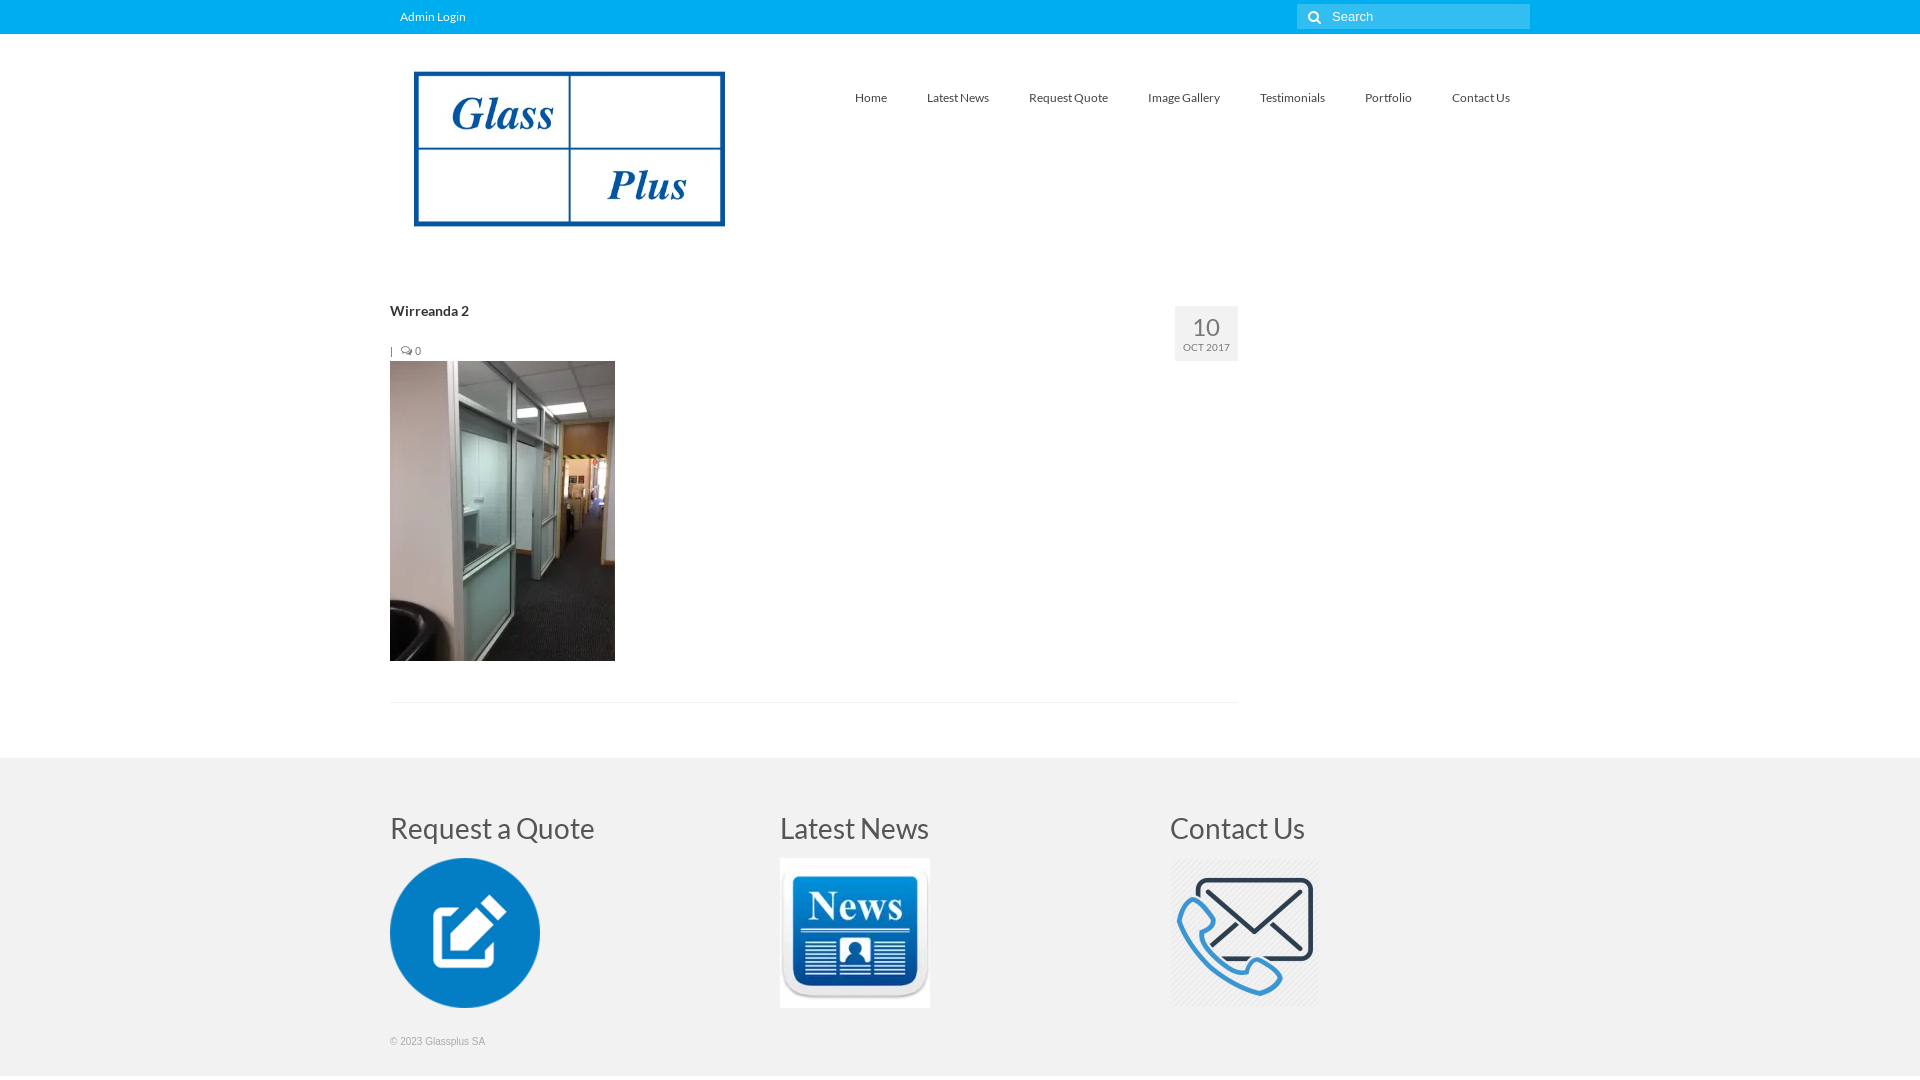 The height and width of the screenshot is (1080, 1920). What do you see at coordinates (958, 98) in the screenshot?
I see `Latest News` at bounding box center [958, 98].